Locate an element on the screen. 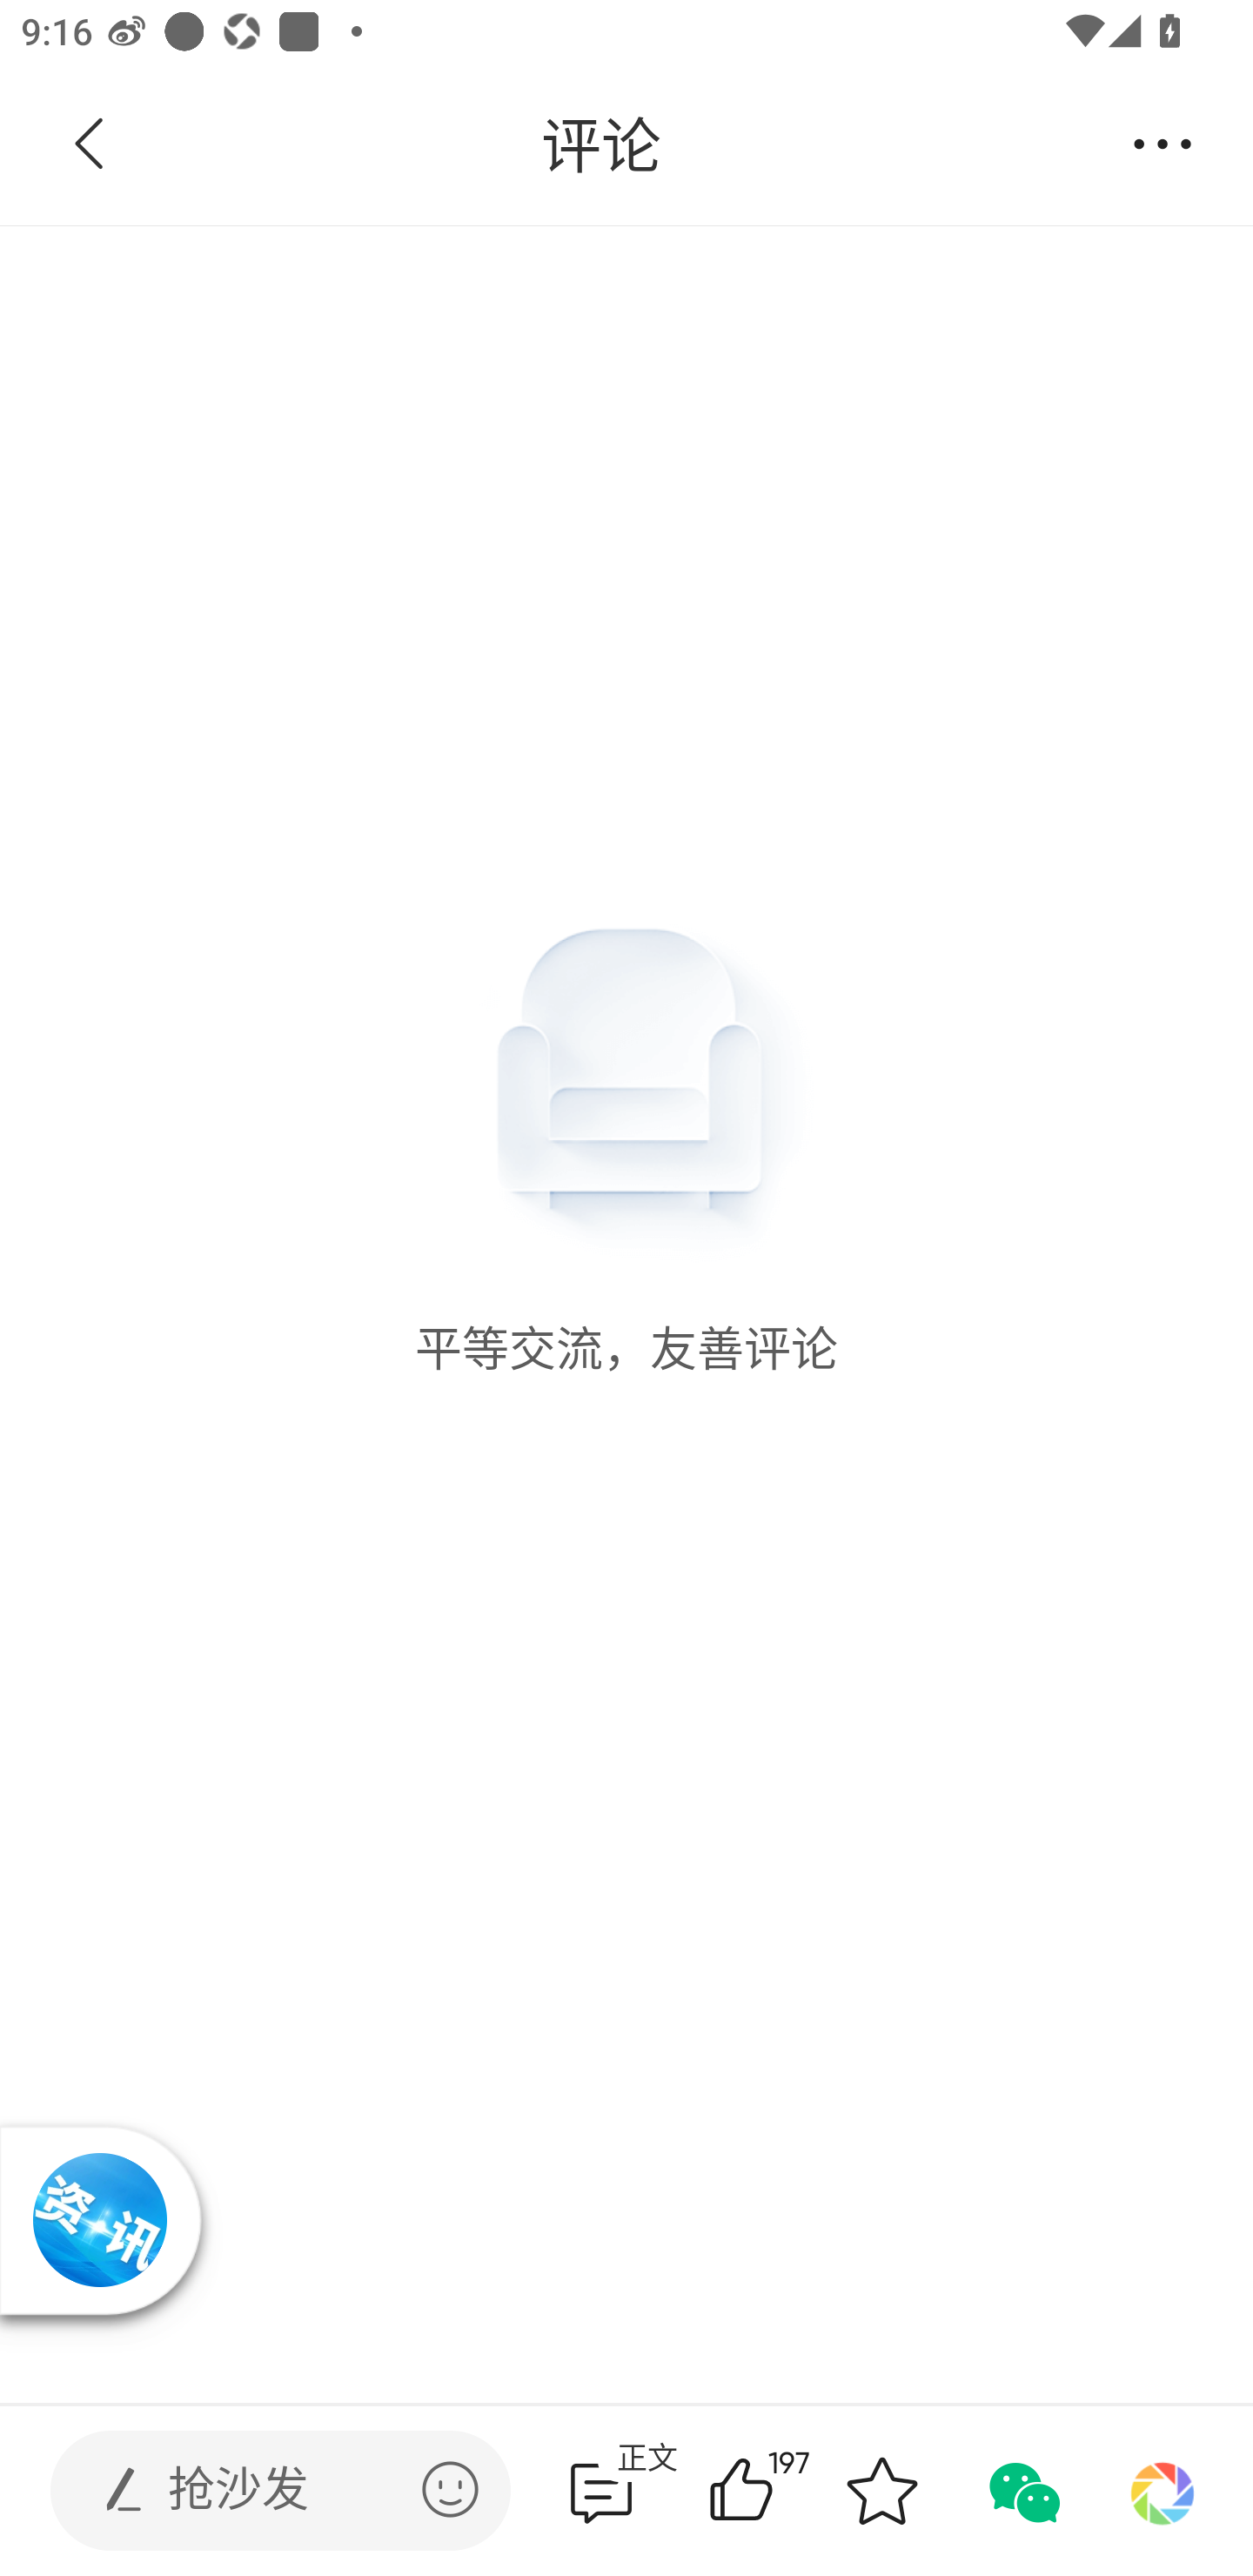 The width and height of the screenshot is (1253, 2576). 分享  is located at coordinates (1163, 144).